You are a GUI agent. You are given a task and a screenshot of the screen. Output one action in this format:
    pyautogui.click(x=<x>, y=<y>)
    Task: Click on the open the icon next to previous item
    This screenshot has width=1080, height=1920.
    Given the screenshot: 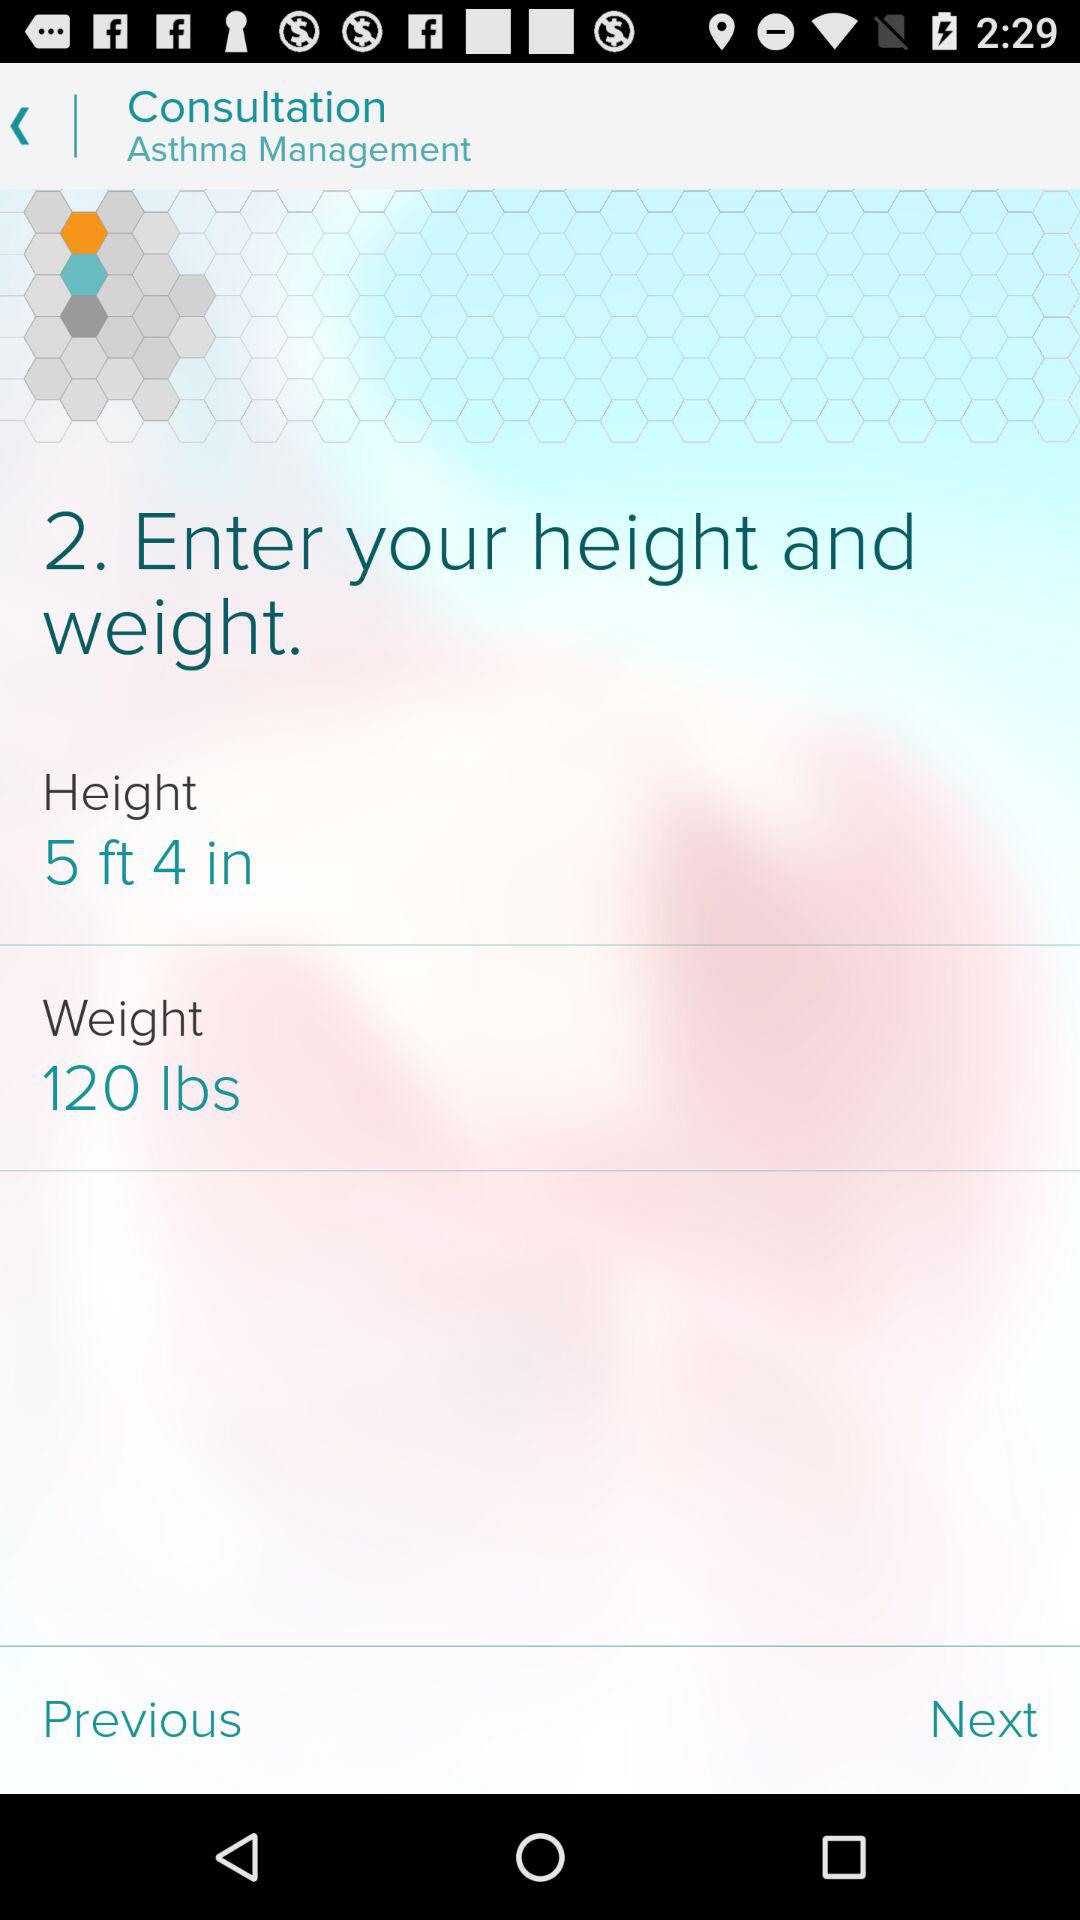 What is the action you would take?
    pyautogui.click(x=810, y=1720)
    